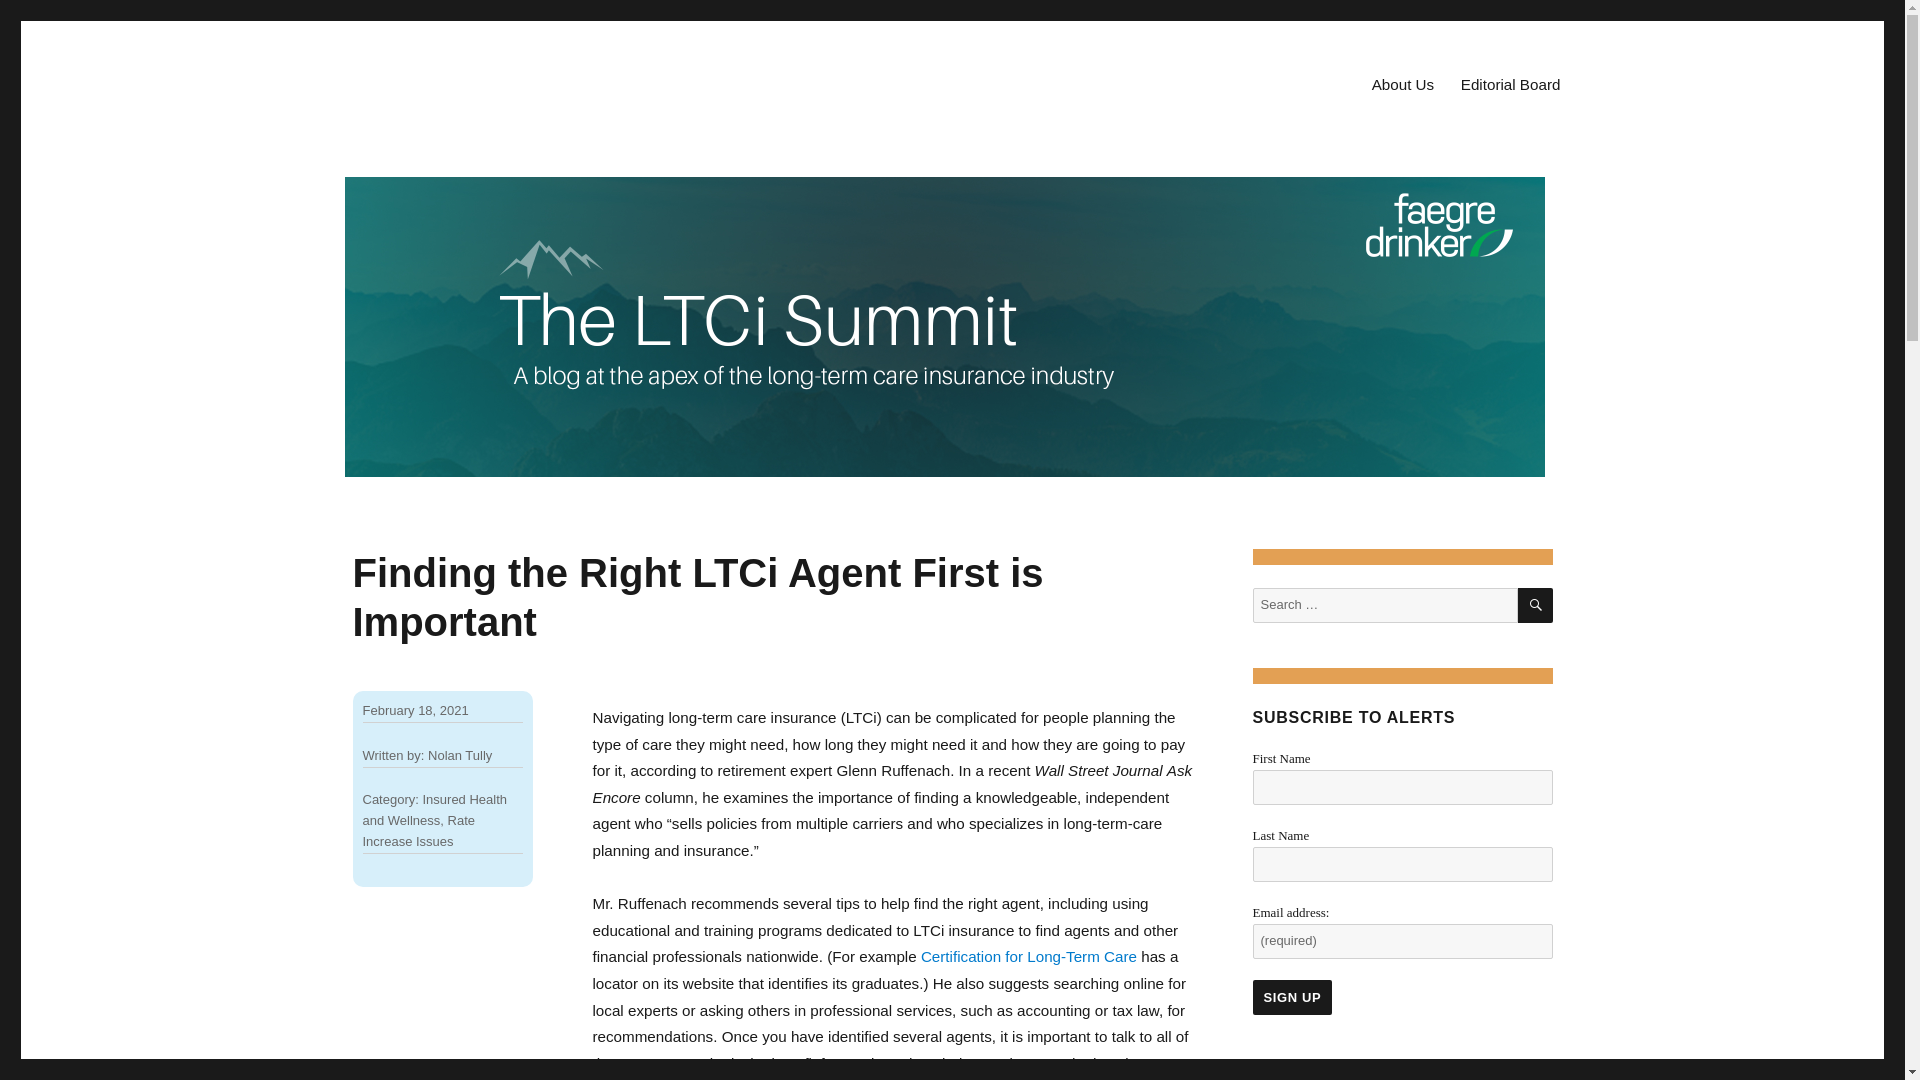  What do you see at coordinates (1028, 956) in the screenshot?
I see `Certification for Long-Term Care` at bounding box center [1028, 956].